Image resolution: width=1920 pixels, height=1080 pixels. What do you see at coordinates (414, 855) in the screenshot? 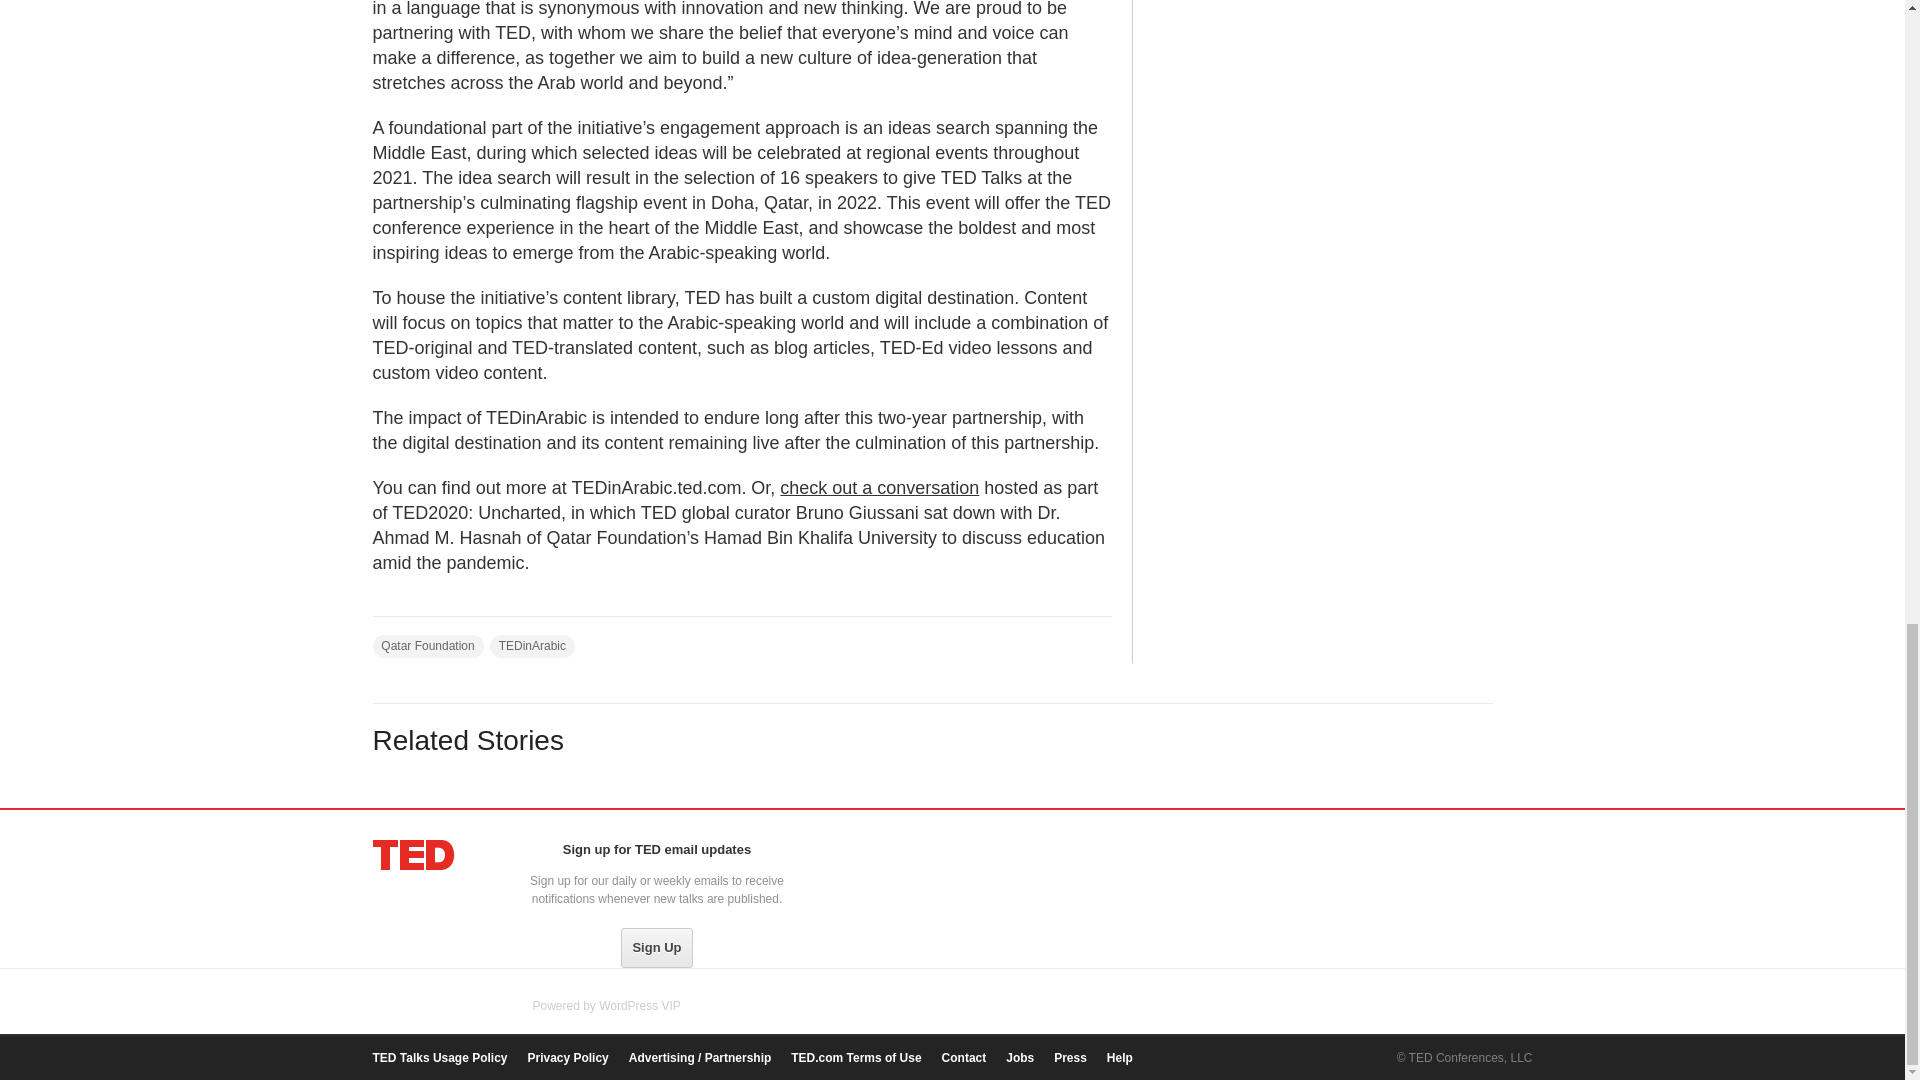
I see `TED` at bounding box center [414, 855].